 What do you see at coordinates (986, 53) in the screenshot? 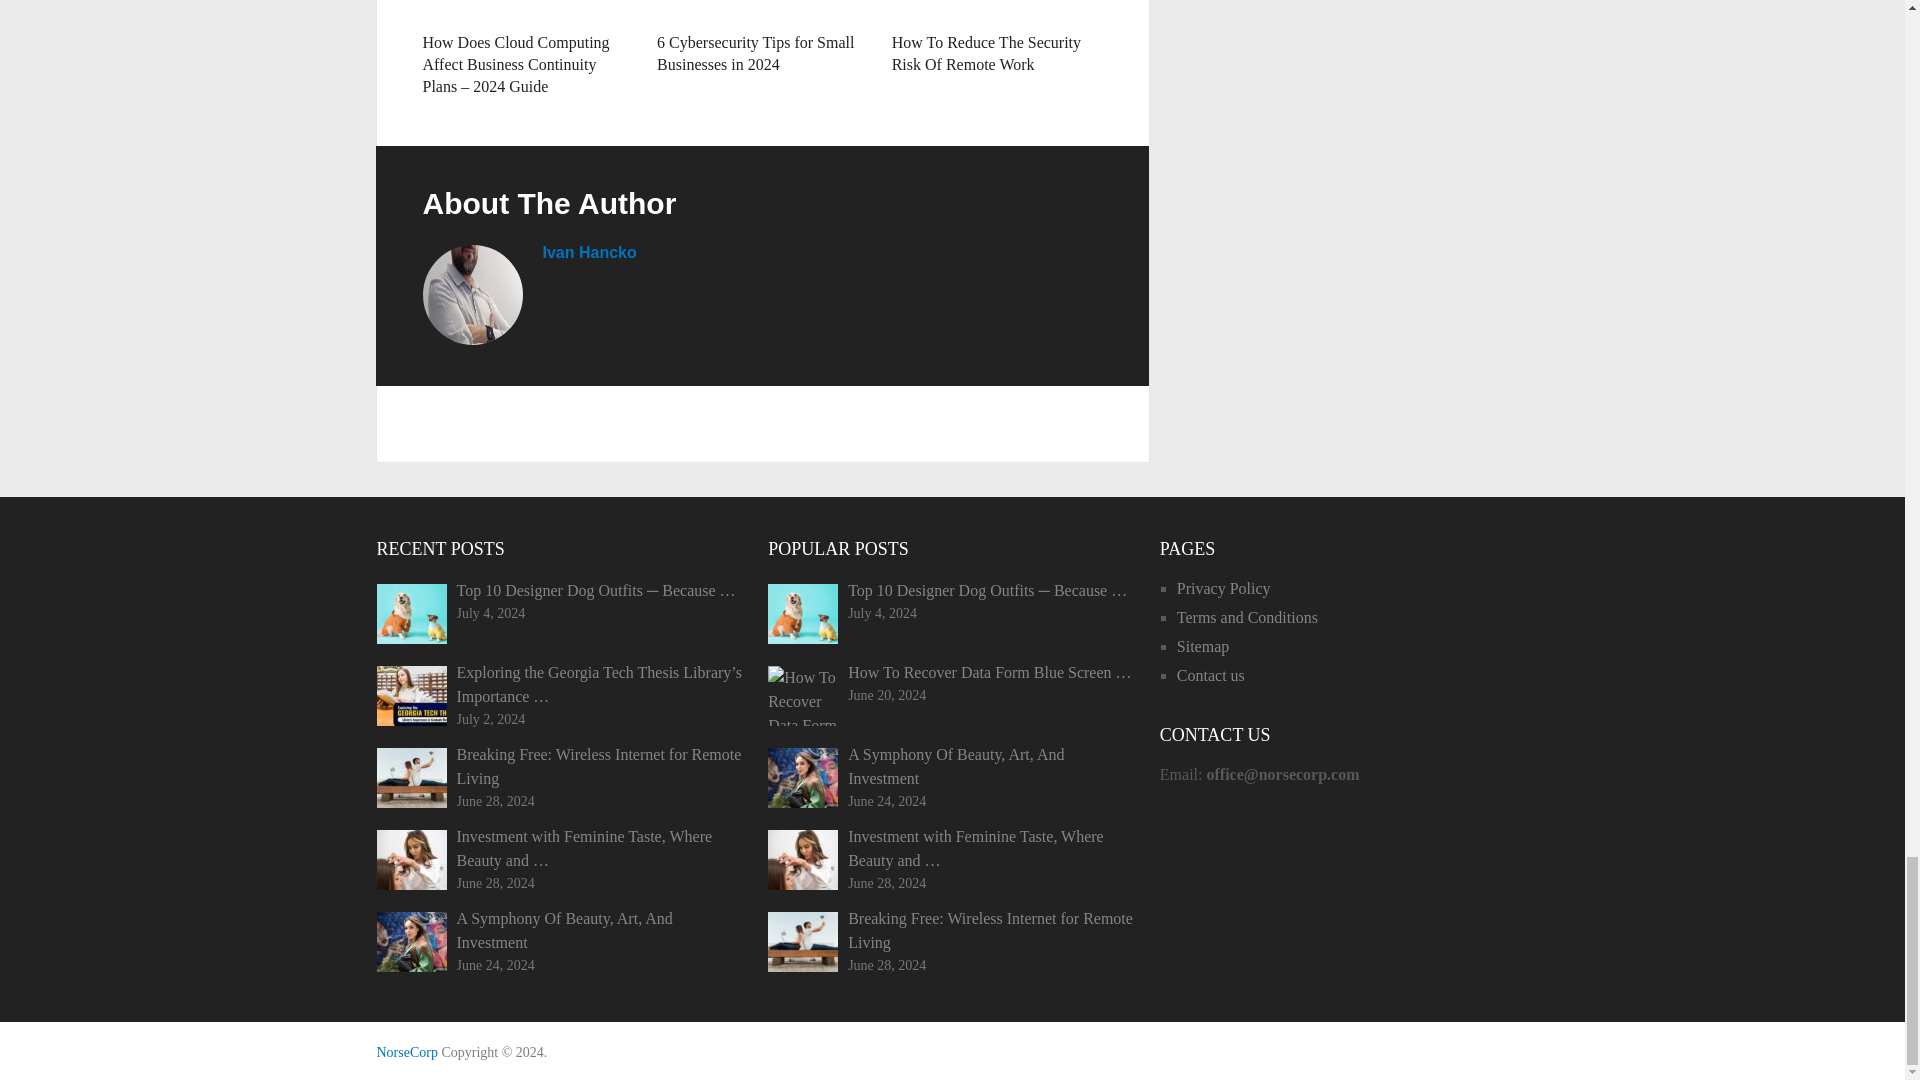
I see `How To Reduce The Security Risk Of Remote Work` at bounding box center [986, 53].